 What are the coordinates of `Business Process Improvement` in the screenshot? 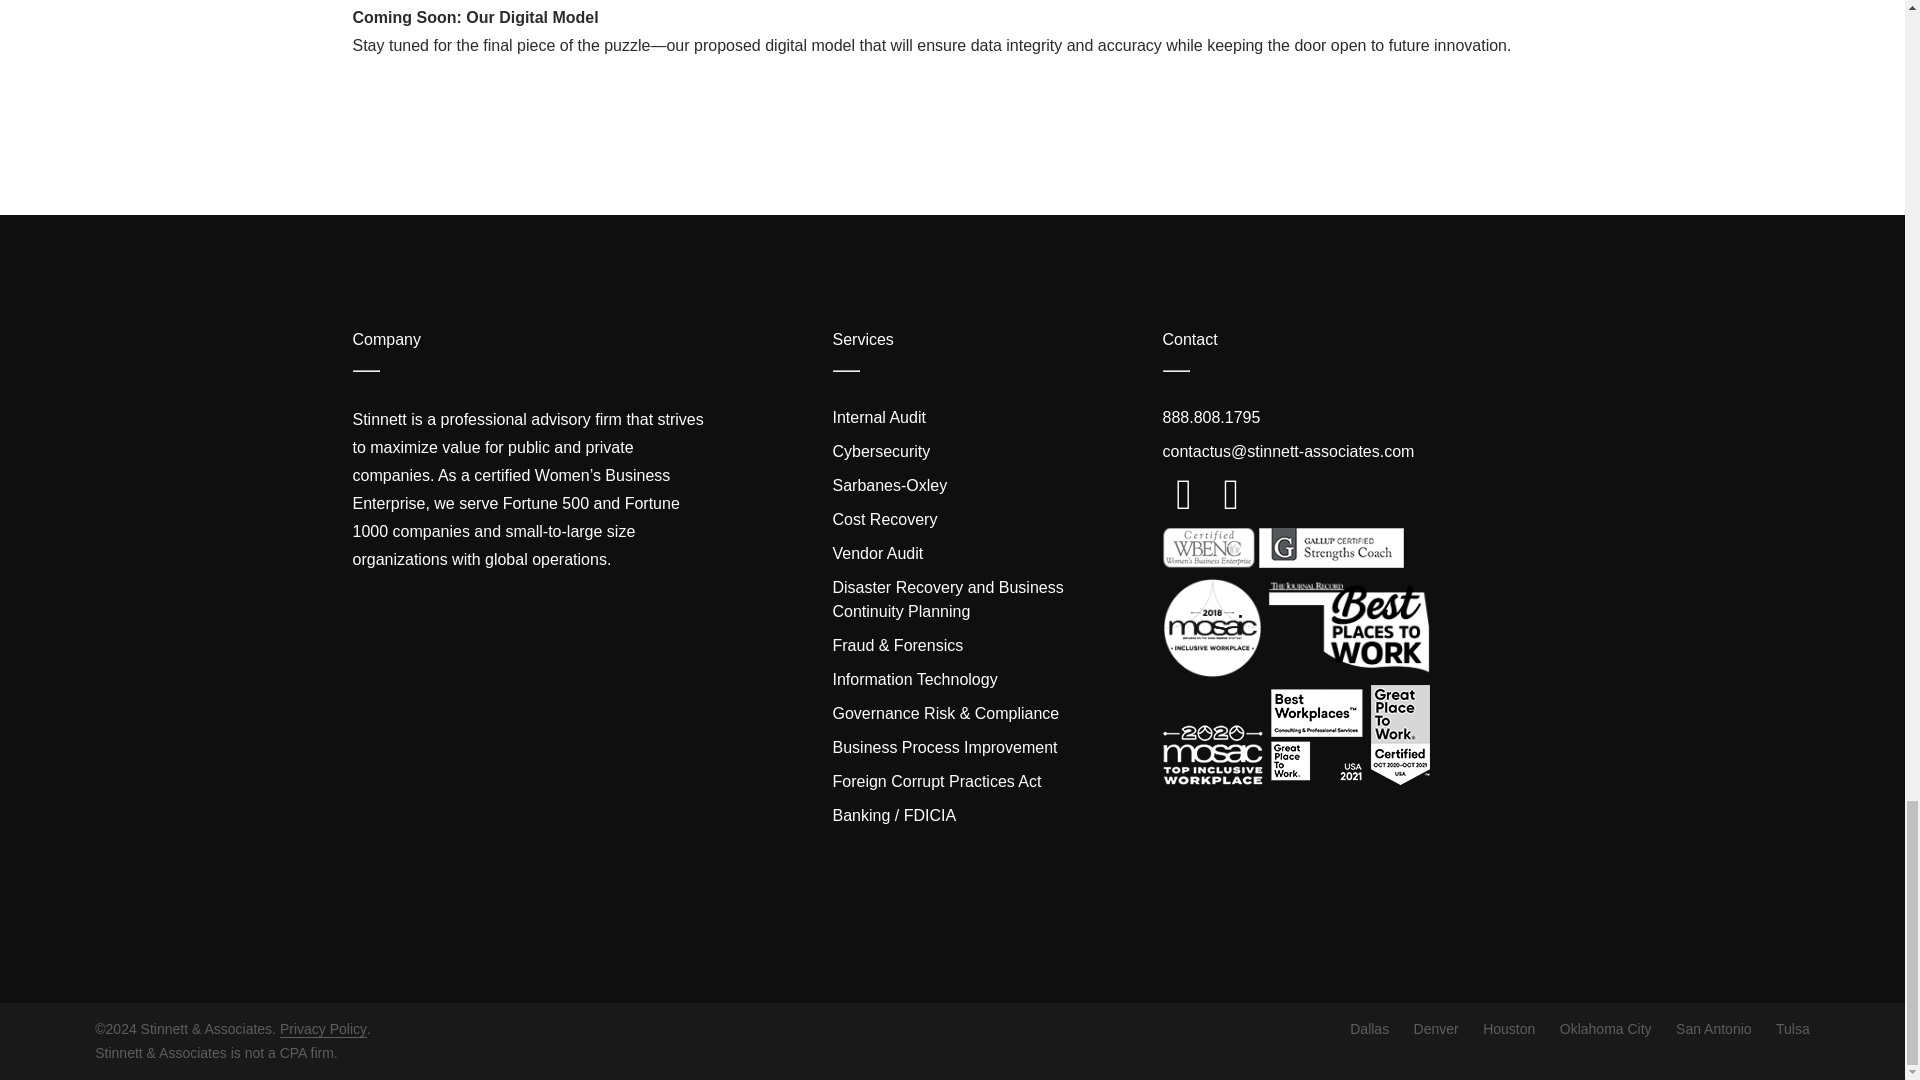 It's located at (944, 747).